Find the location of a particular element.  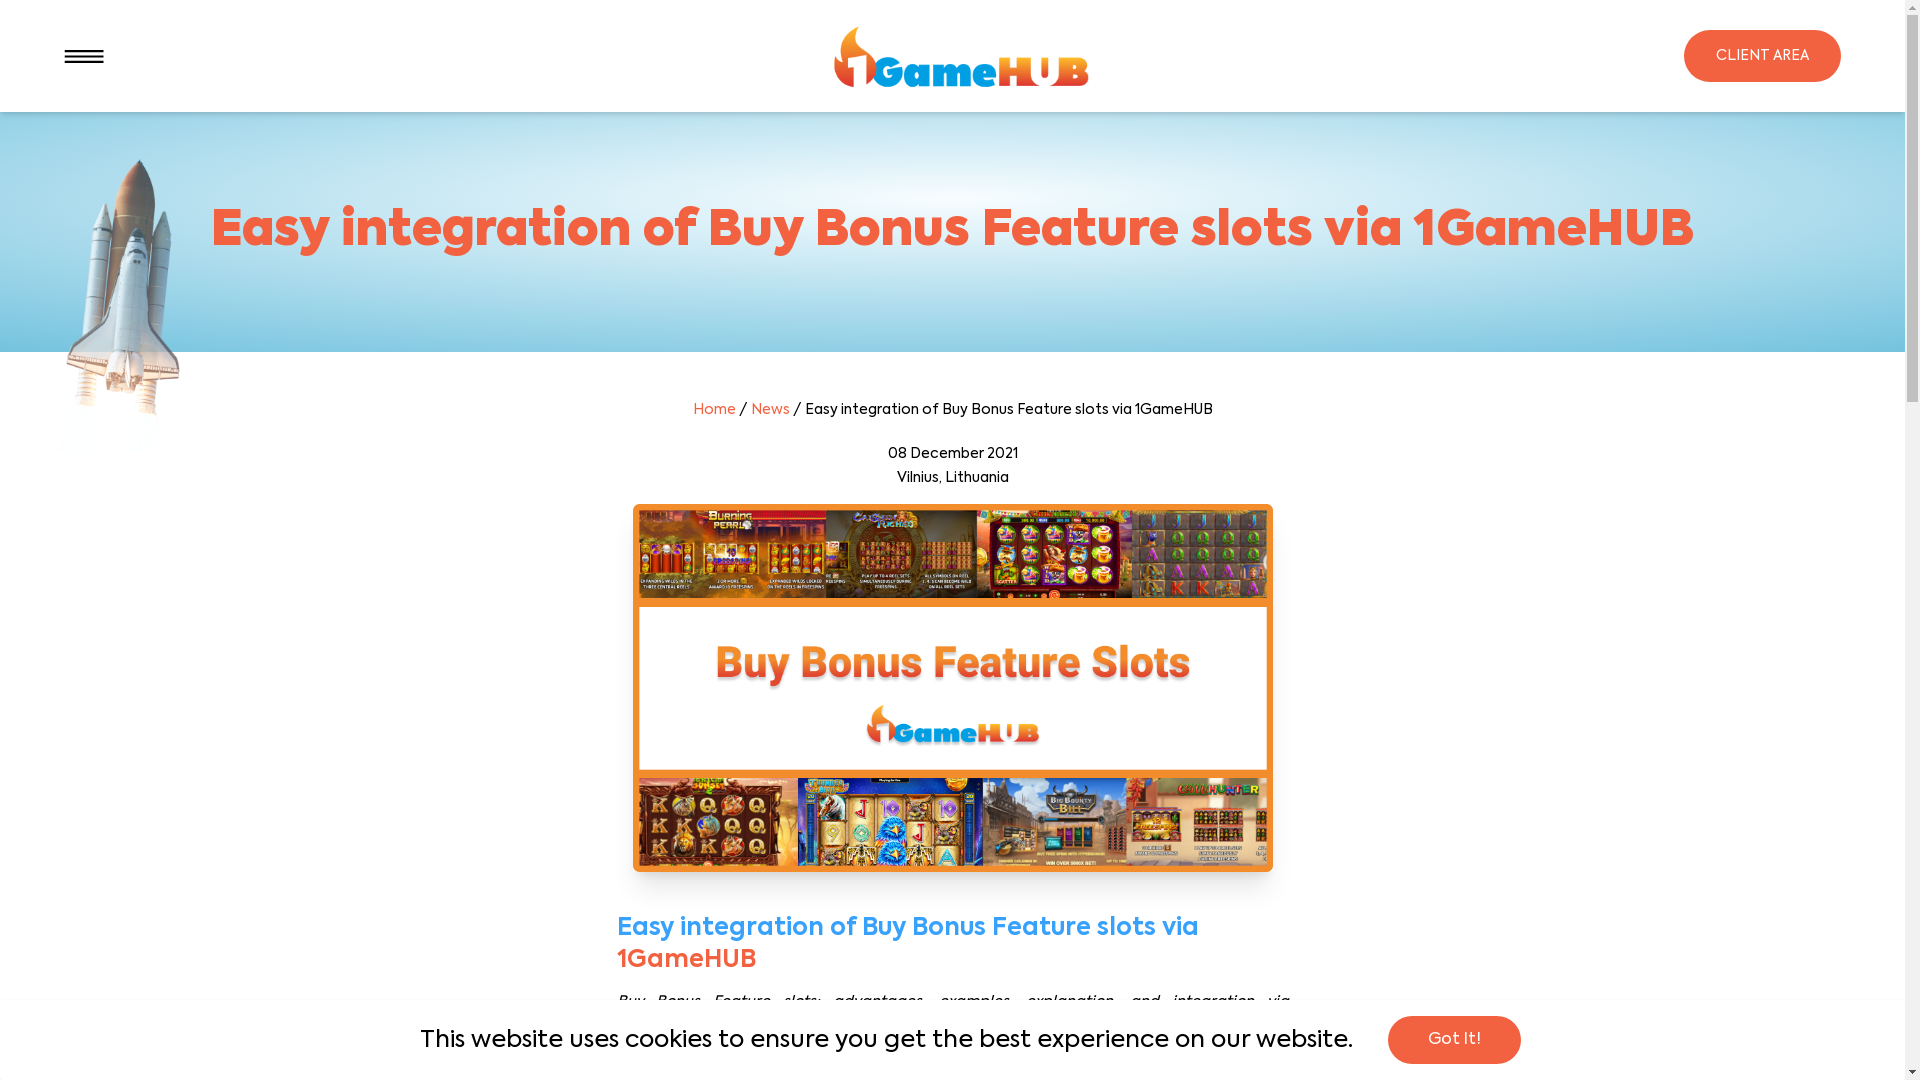

Home is located at coordinates (714, 410).